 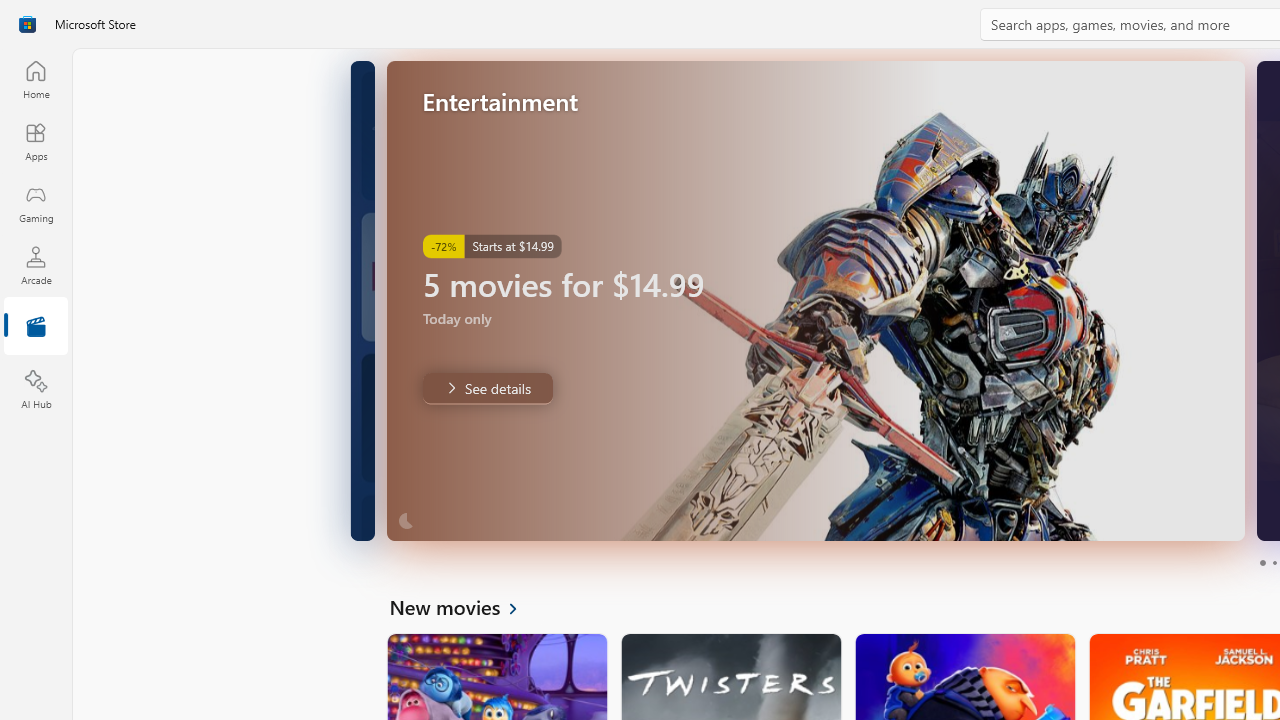 What do you see at coordinates (1262, 562) in the screenshot?
I see `Page 1` at bounding box center [1262, 562].